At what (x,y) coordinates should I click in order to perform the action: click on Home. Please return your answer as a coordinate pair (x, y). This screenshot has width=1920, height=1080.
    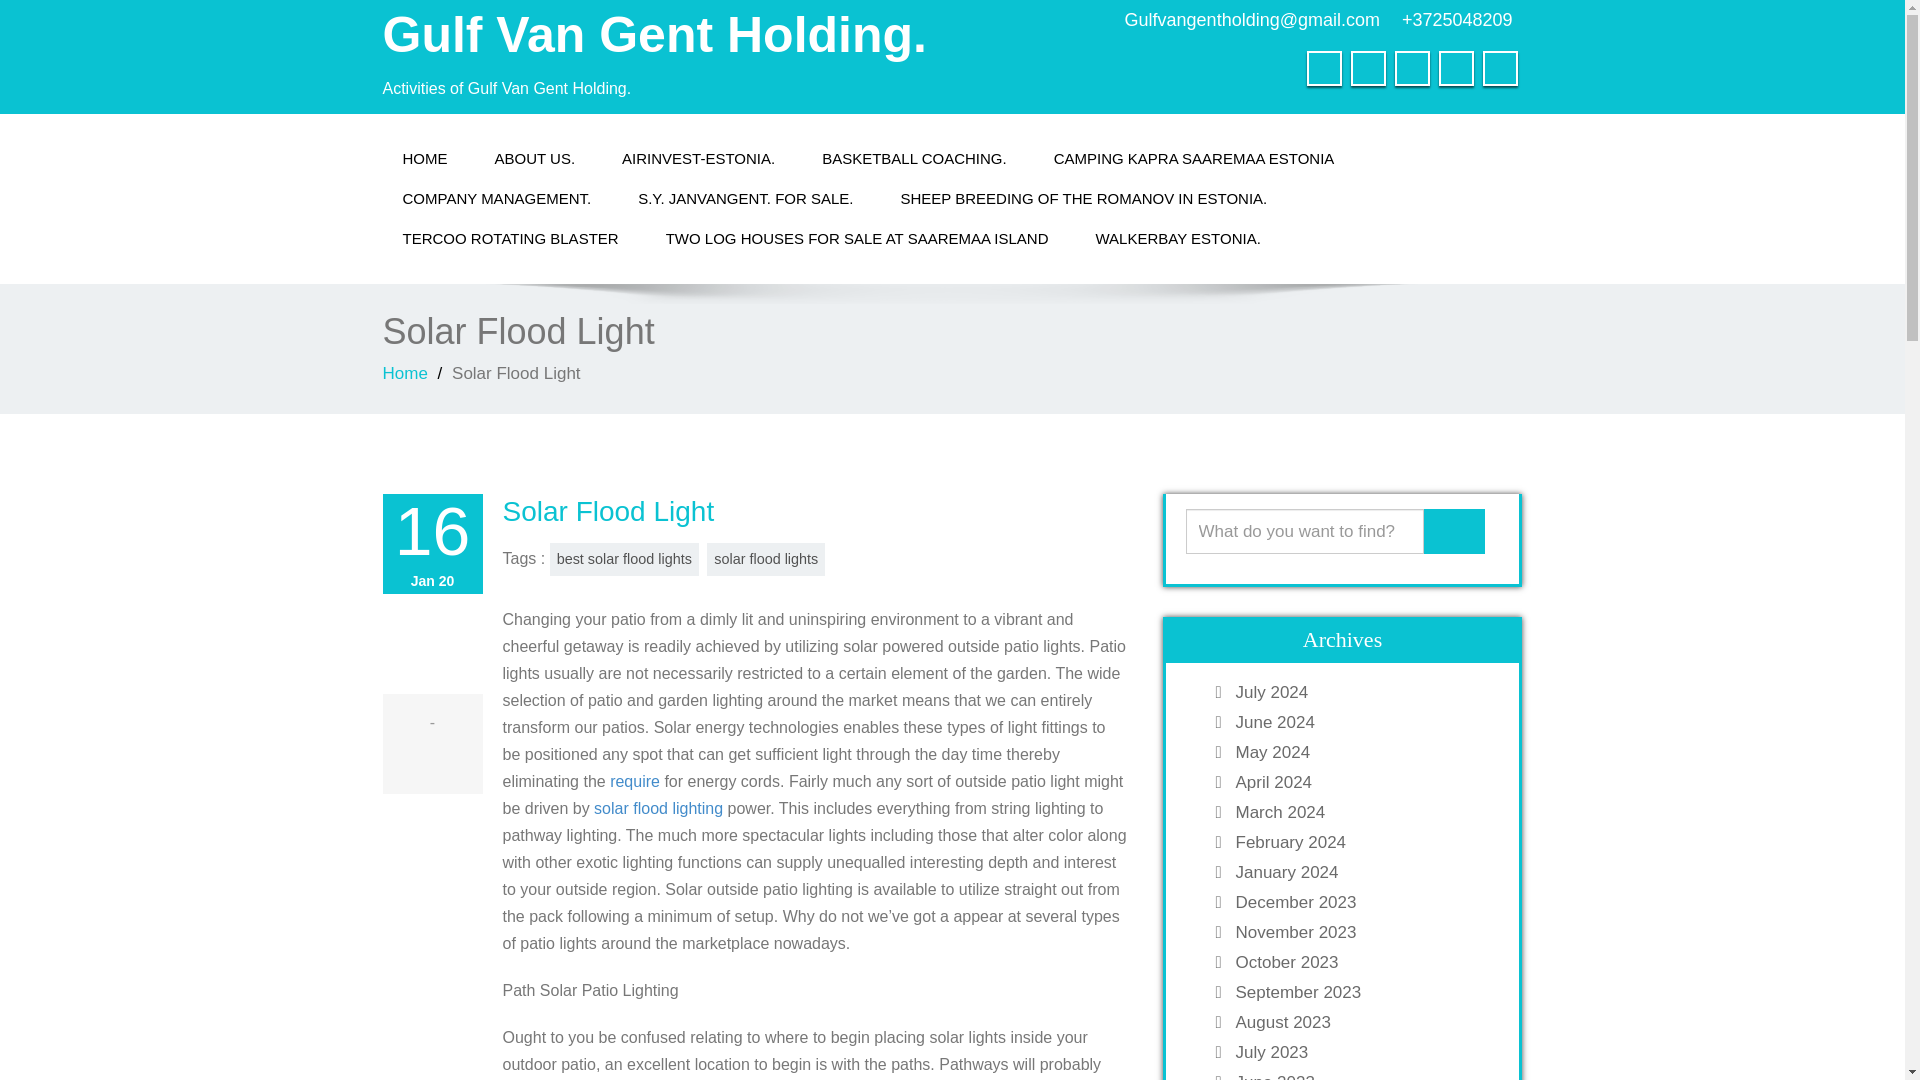
    Looking at the image, I should click on (404, 373).